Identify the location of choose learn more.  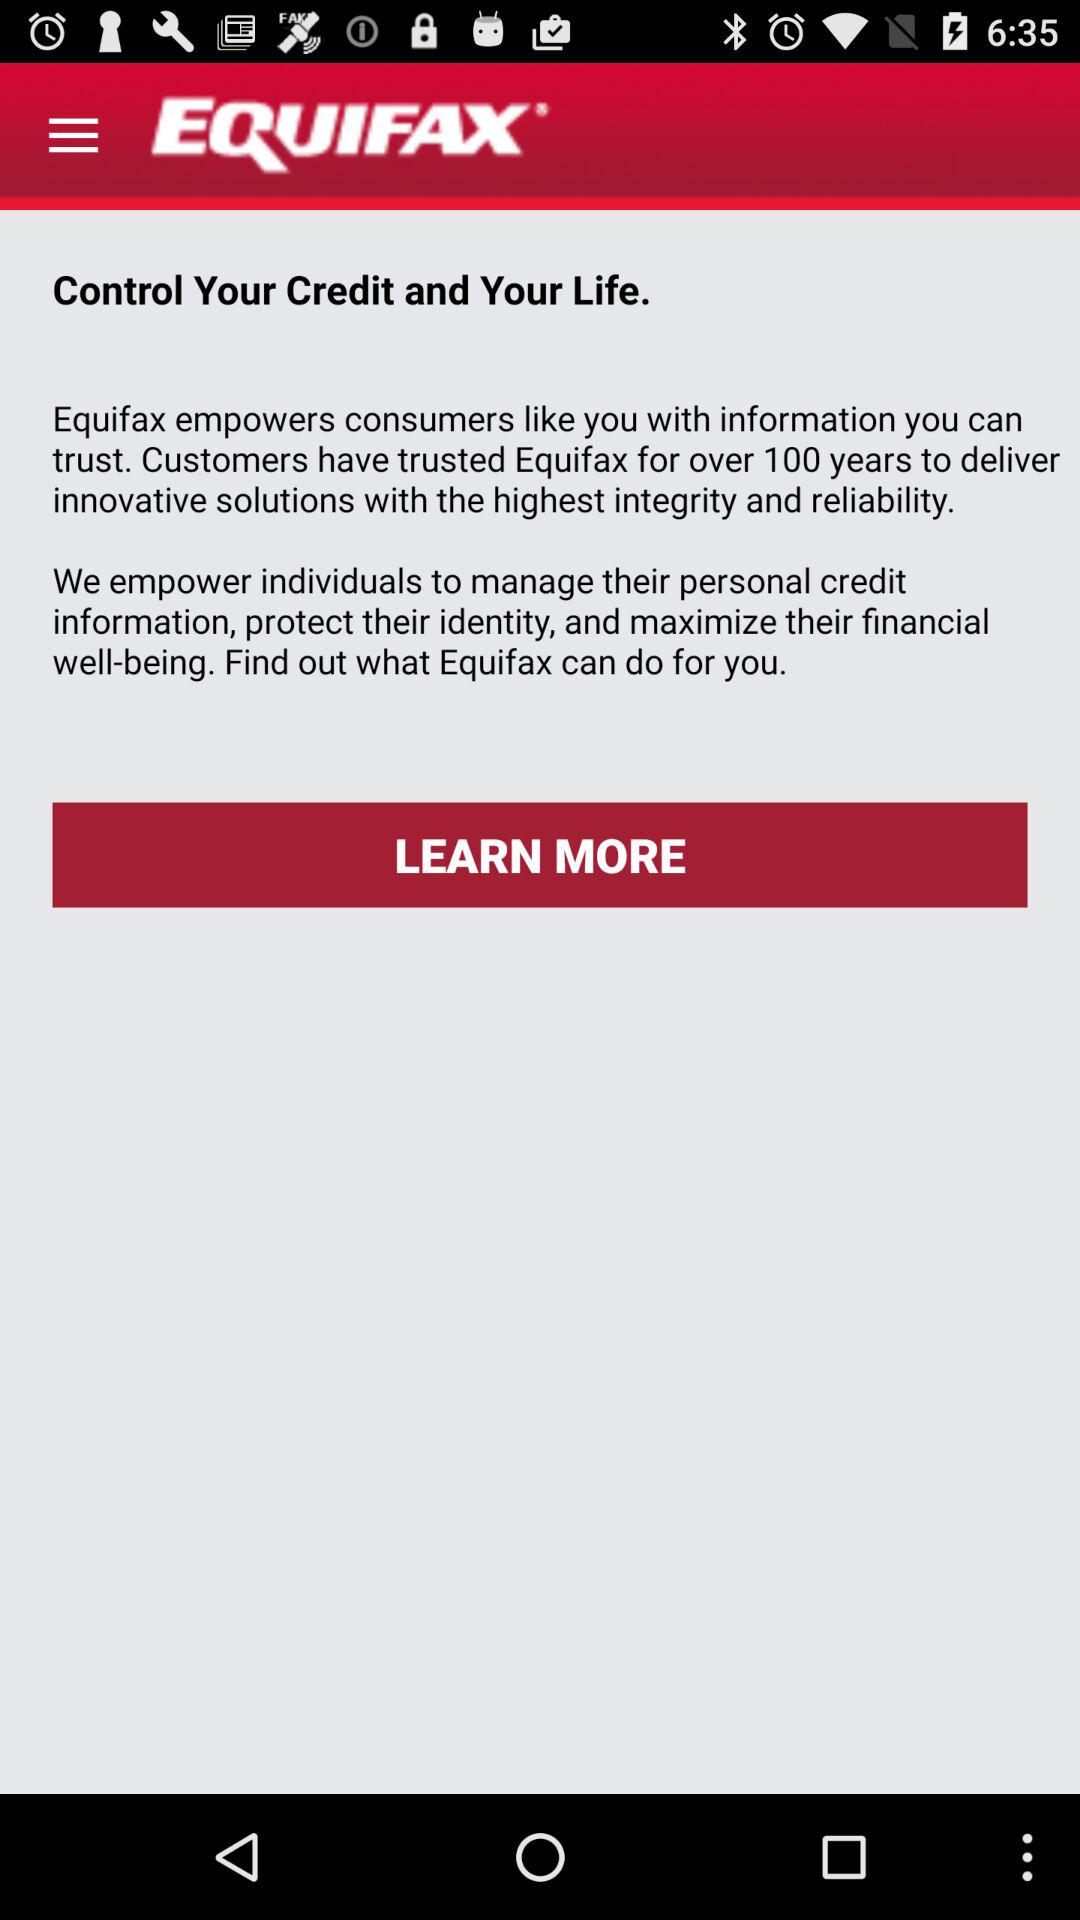
(540, 854).